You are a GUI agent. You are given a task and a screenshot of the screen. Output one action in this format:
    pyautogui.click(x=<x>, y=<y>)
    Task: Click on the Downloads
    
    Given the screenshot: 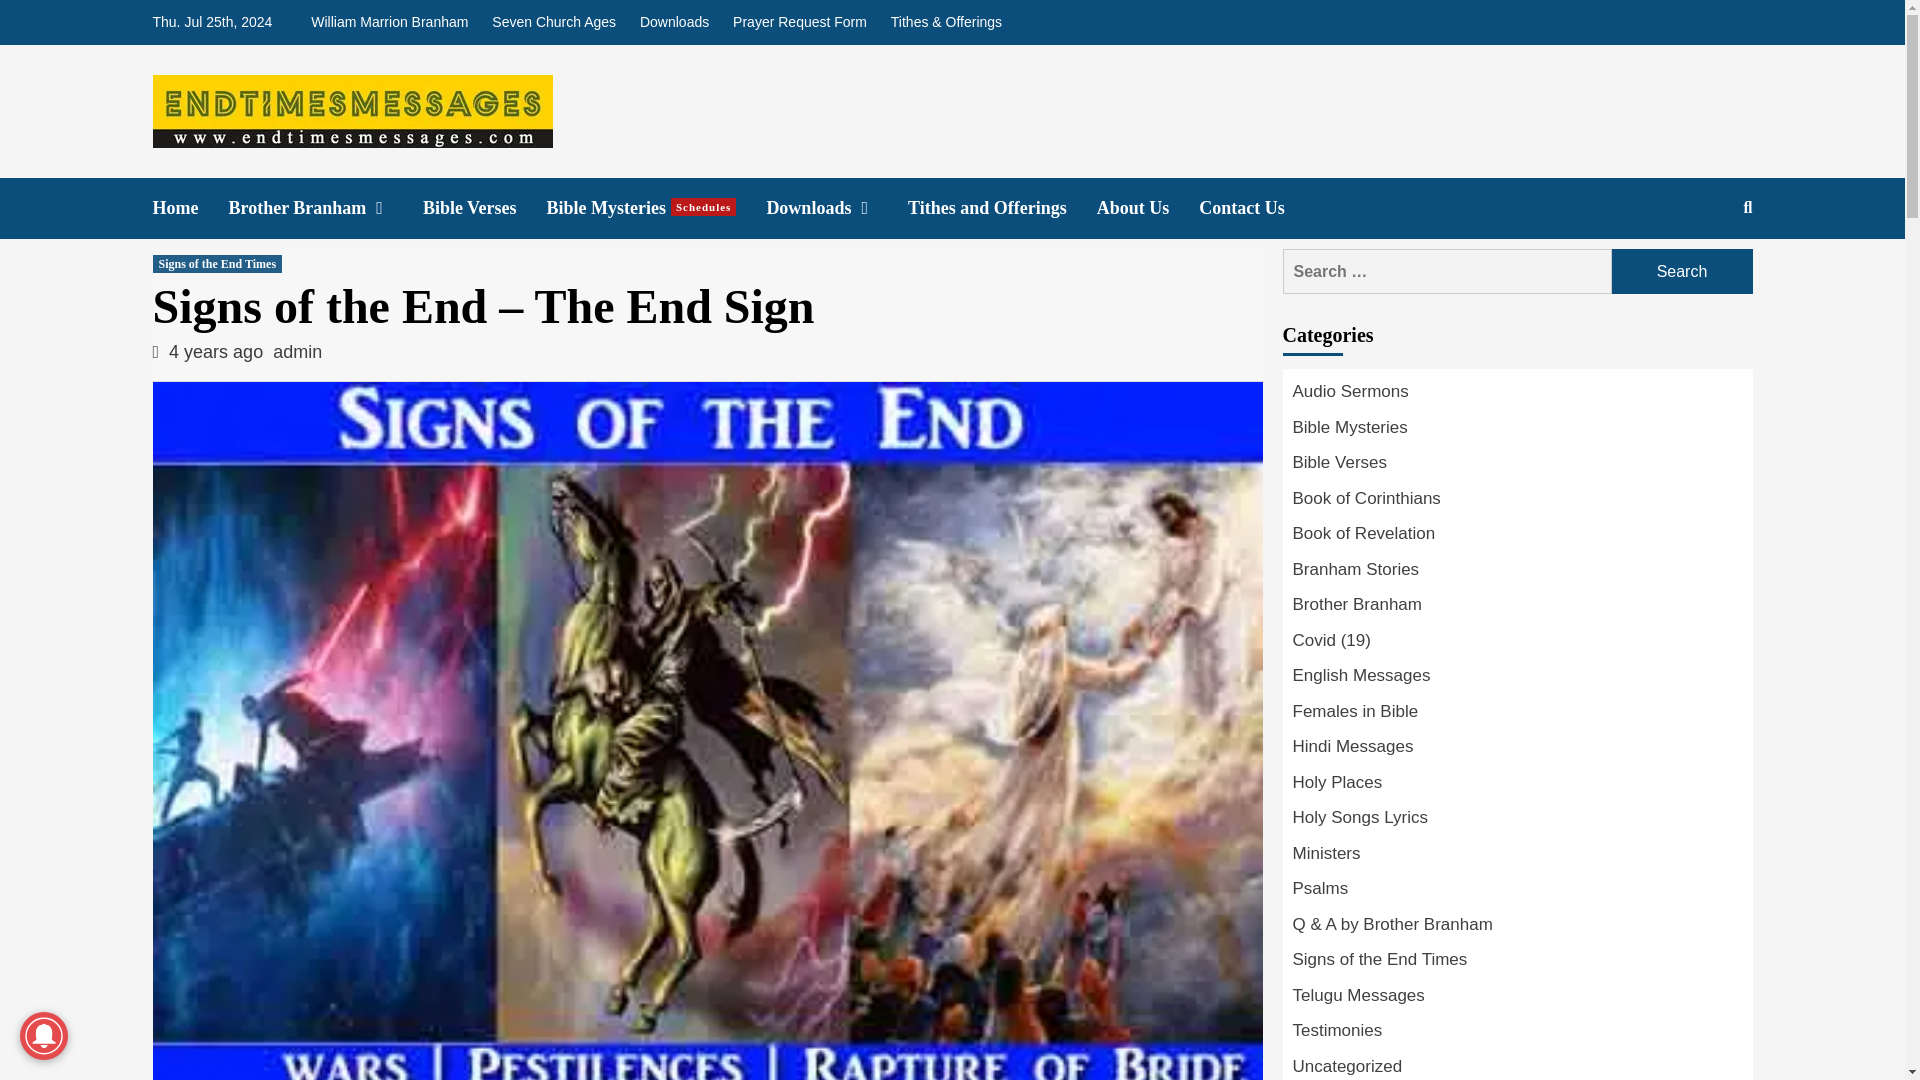 What is the action you would take?
    pyautogui.click(x=674, y=22)
    